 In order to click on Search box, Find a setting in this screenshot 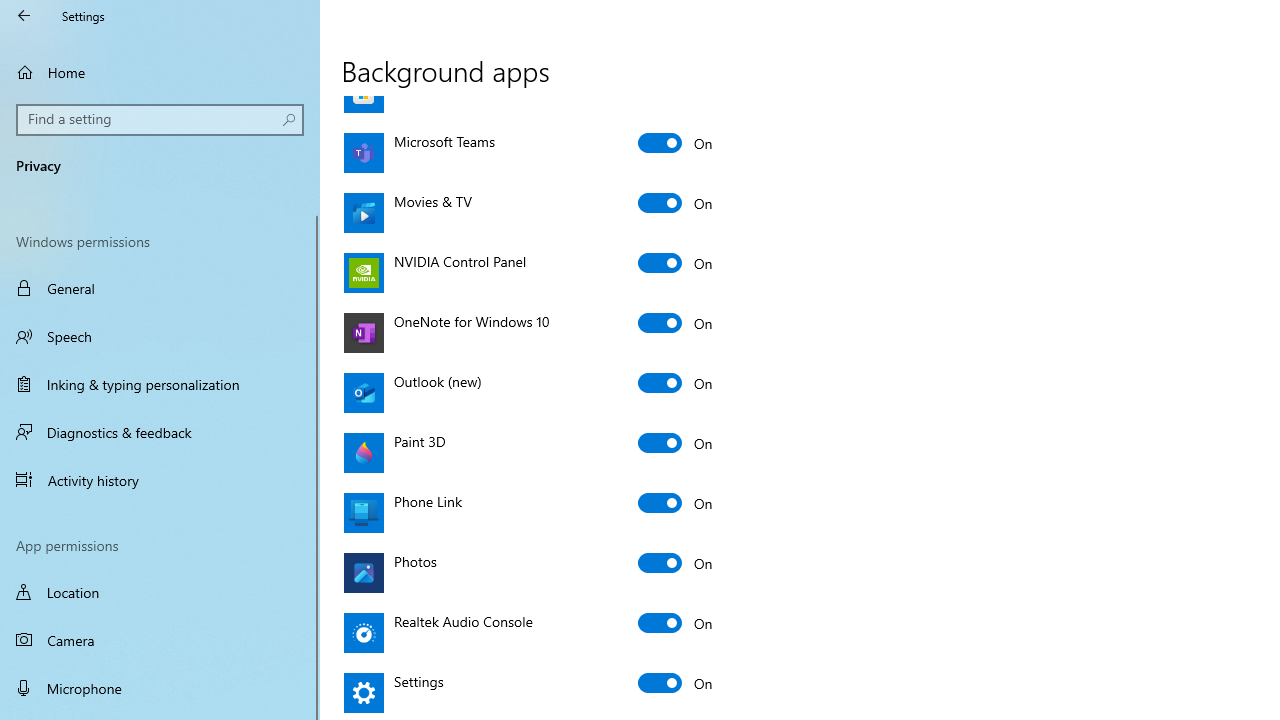, I will do `click(160, 120)`.